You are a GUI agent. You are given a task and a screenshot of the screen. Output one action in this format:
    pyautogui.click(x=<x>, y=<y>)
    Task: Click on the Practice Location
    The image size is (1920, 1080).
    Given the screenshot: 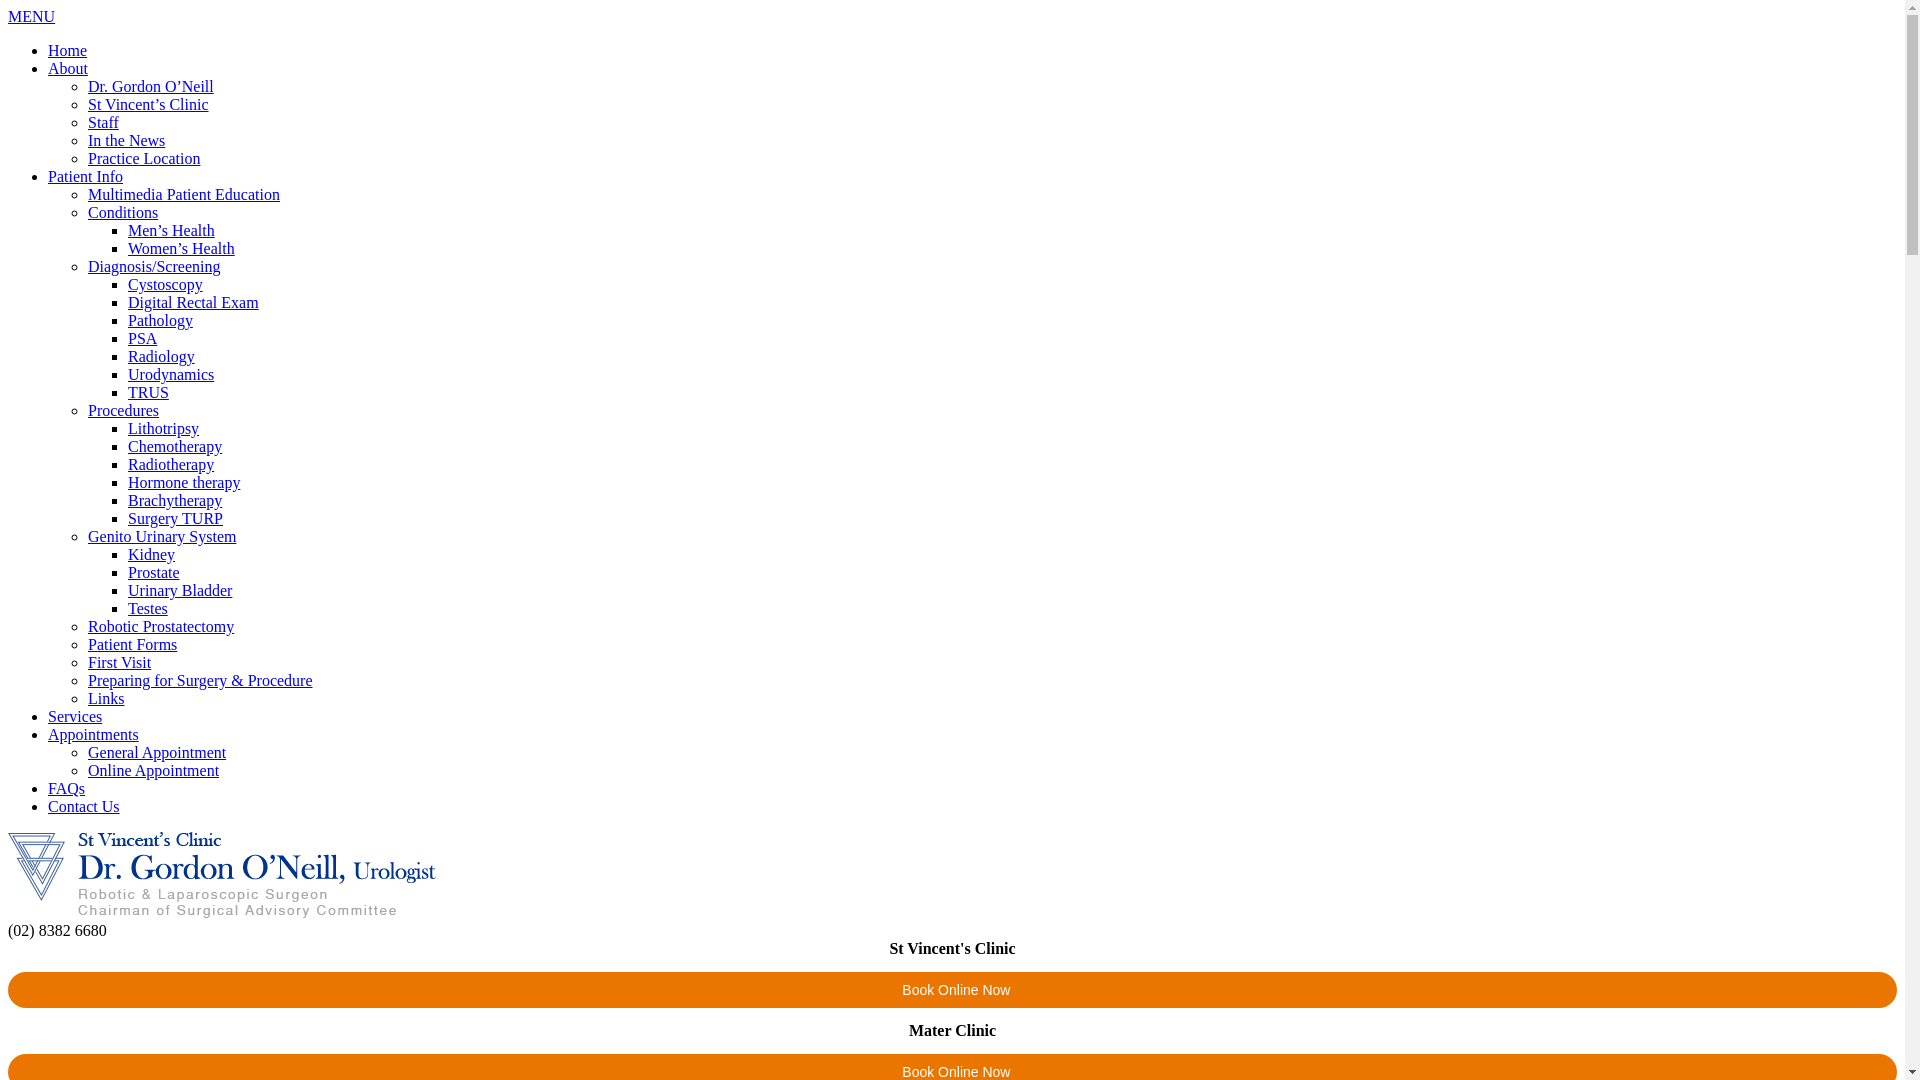 What is the action you would take?
    pyautogui.click(x=144, y=158)
    